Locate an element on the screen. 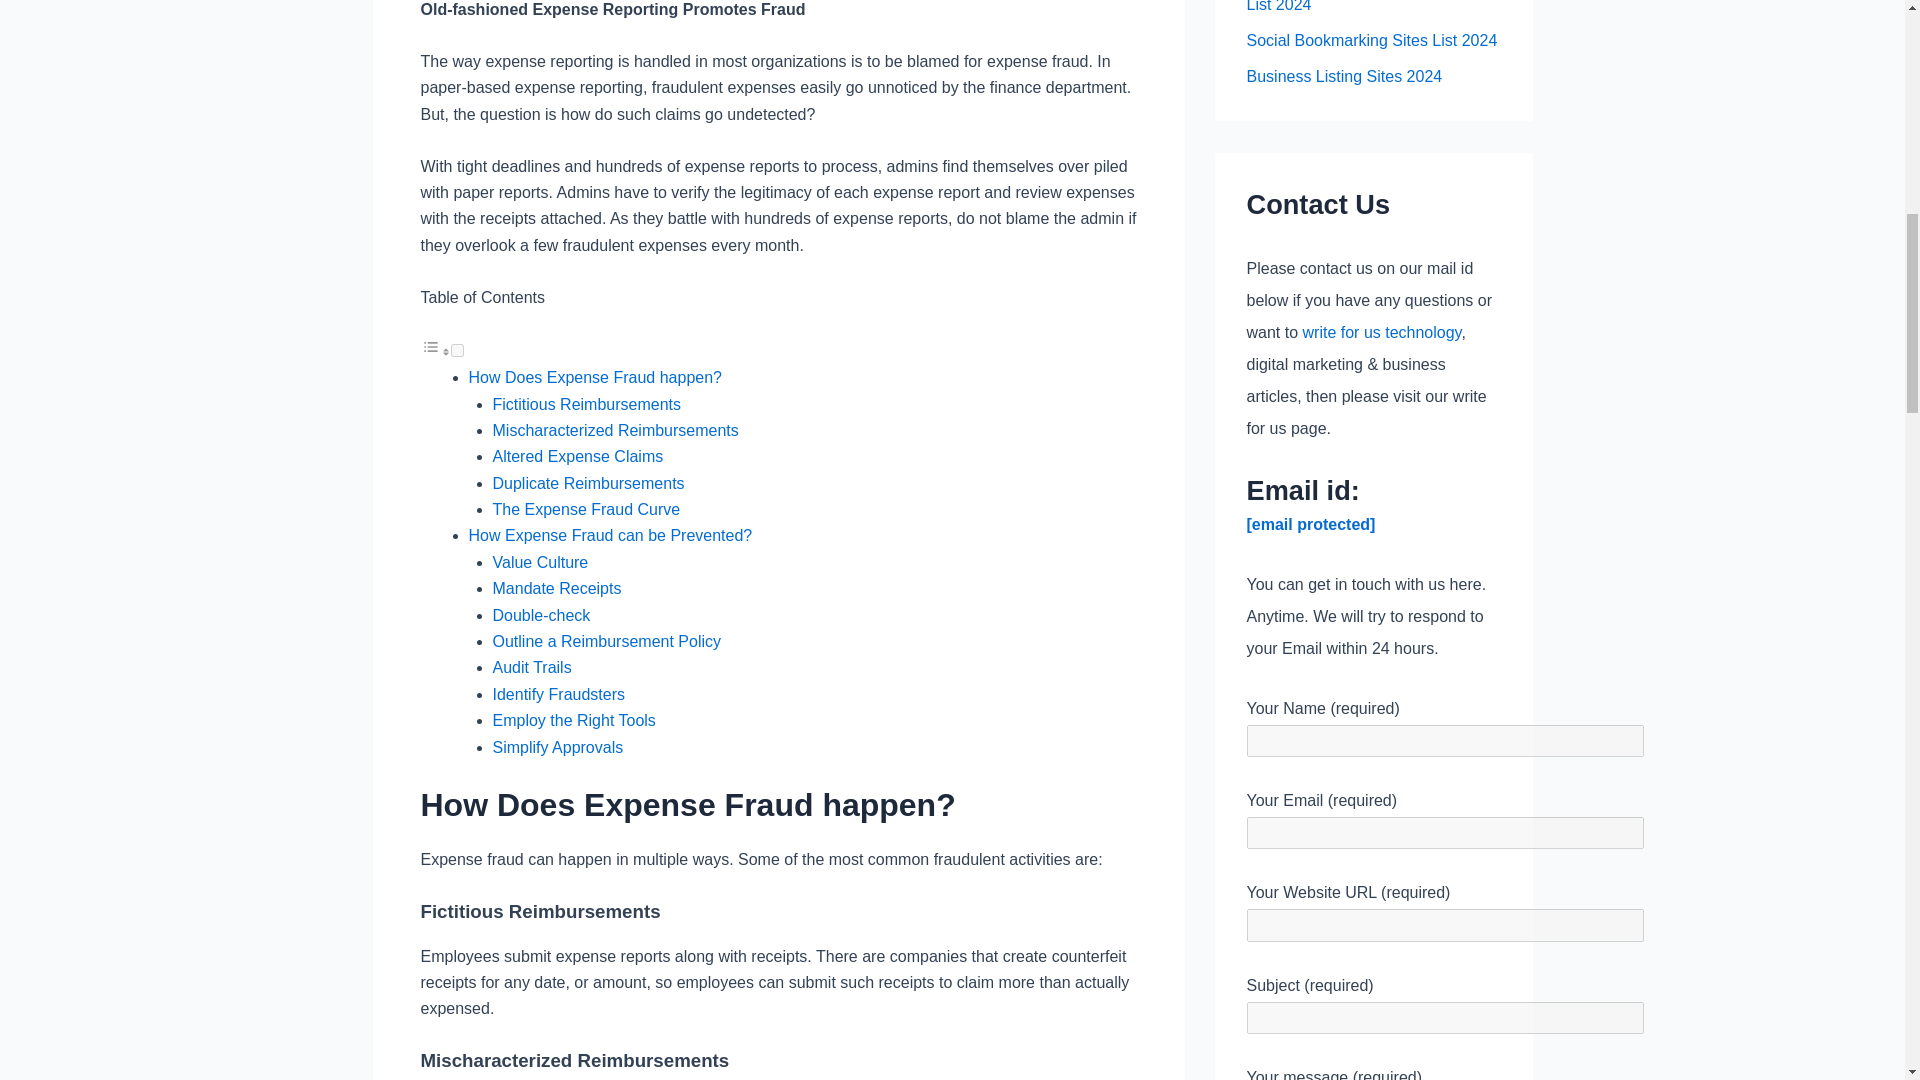  Duplicate Reimbursements is located at coordinates (587, 484).